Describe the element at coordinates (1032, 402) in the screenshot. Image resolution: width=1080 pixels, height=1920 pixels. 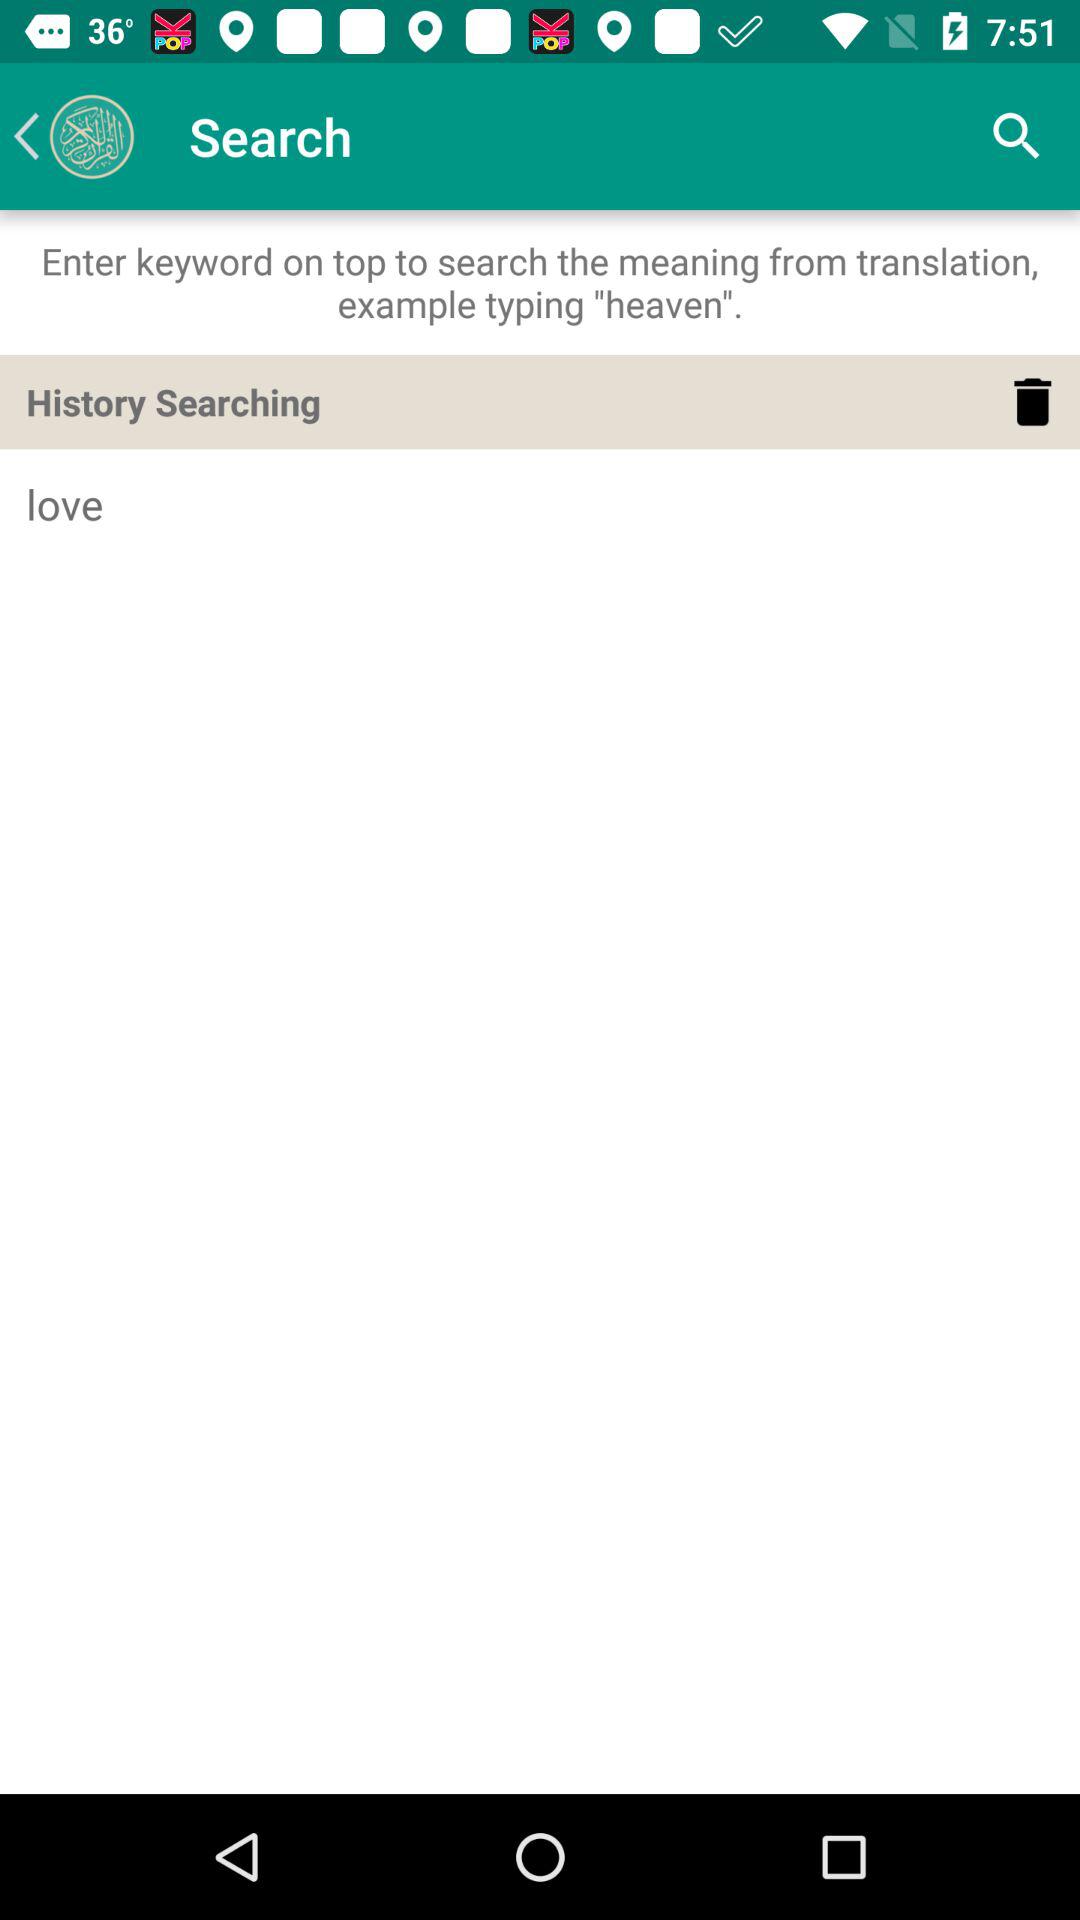
I see `turn on item above love icon` at that location.